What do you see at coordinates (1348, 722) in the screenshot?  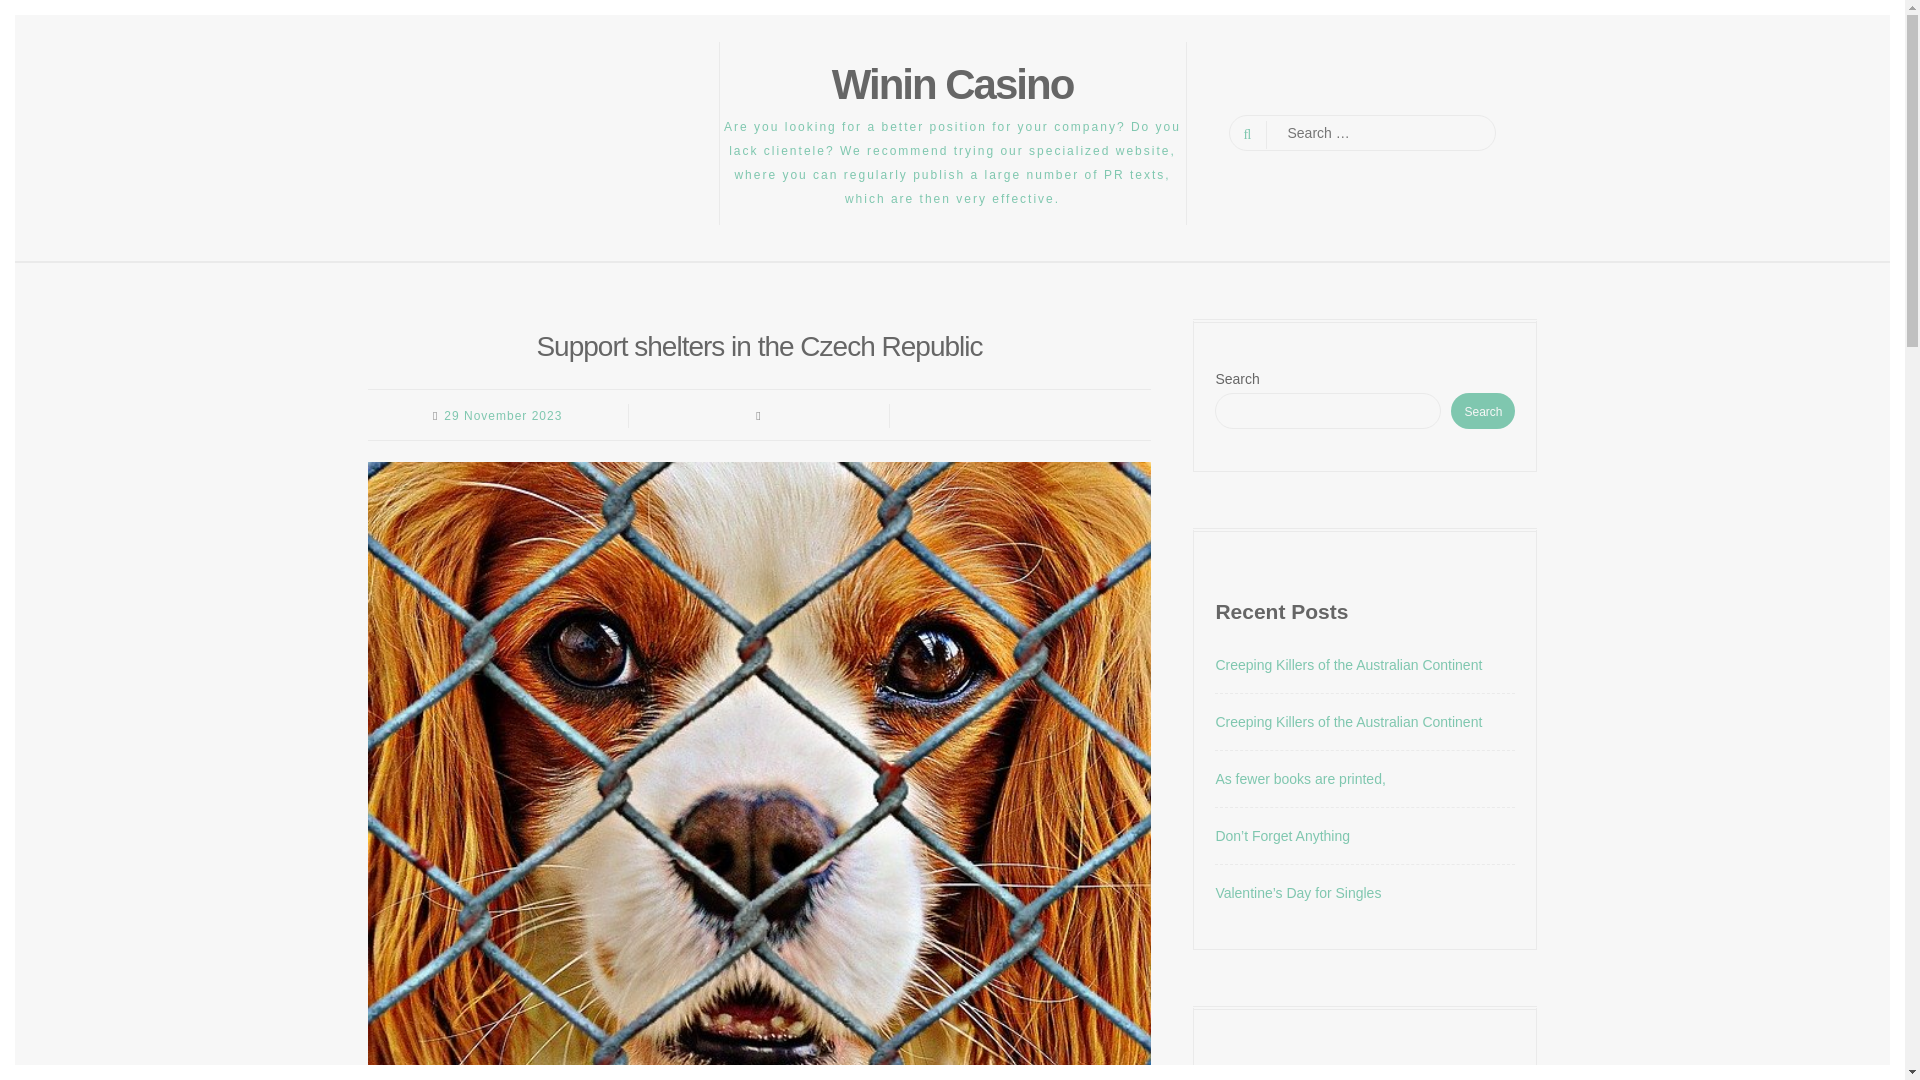 I see `Creeping Killers of the Australian Continent` at bounding box center [1348, 722].